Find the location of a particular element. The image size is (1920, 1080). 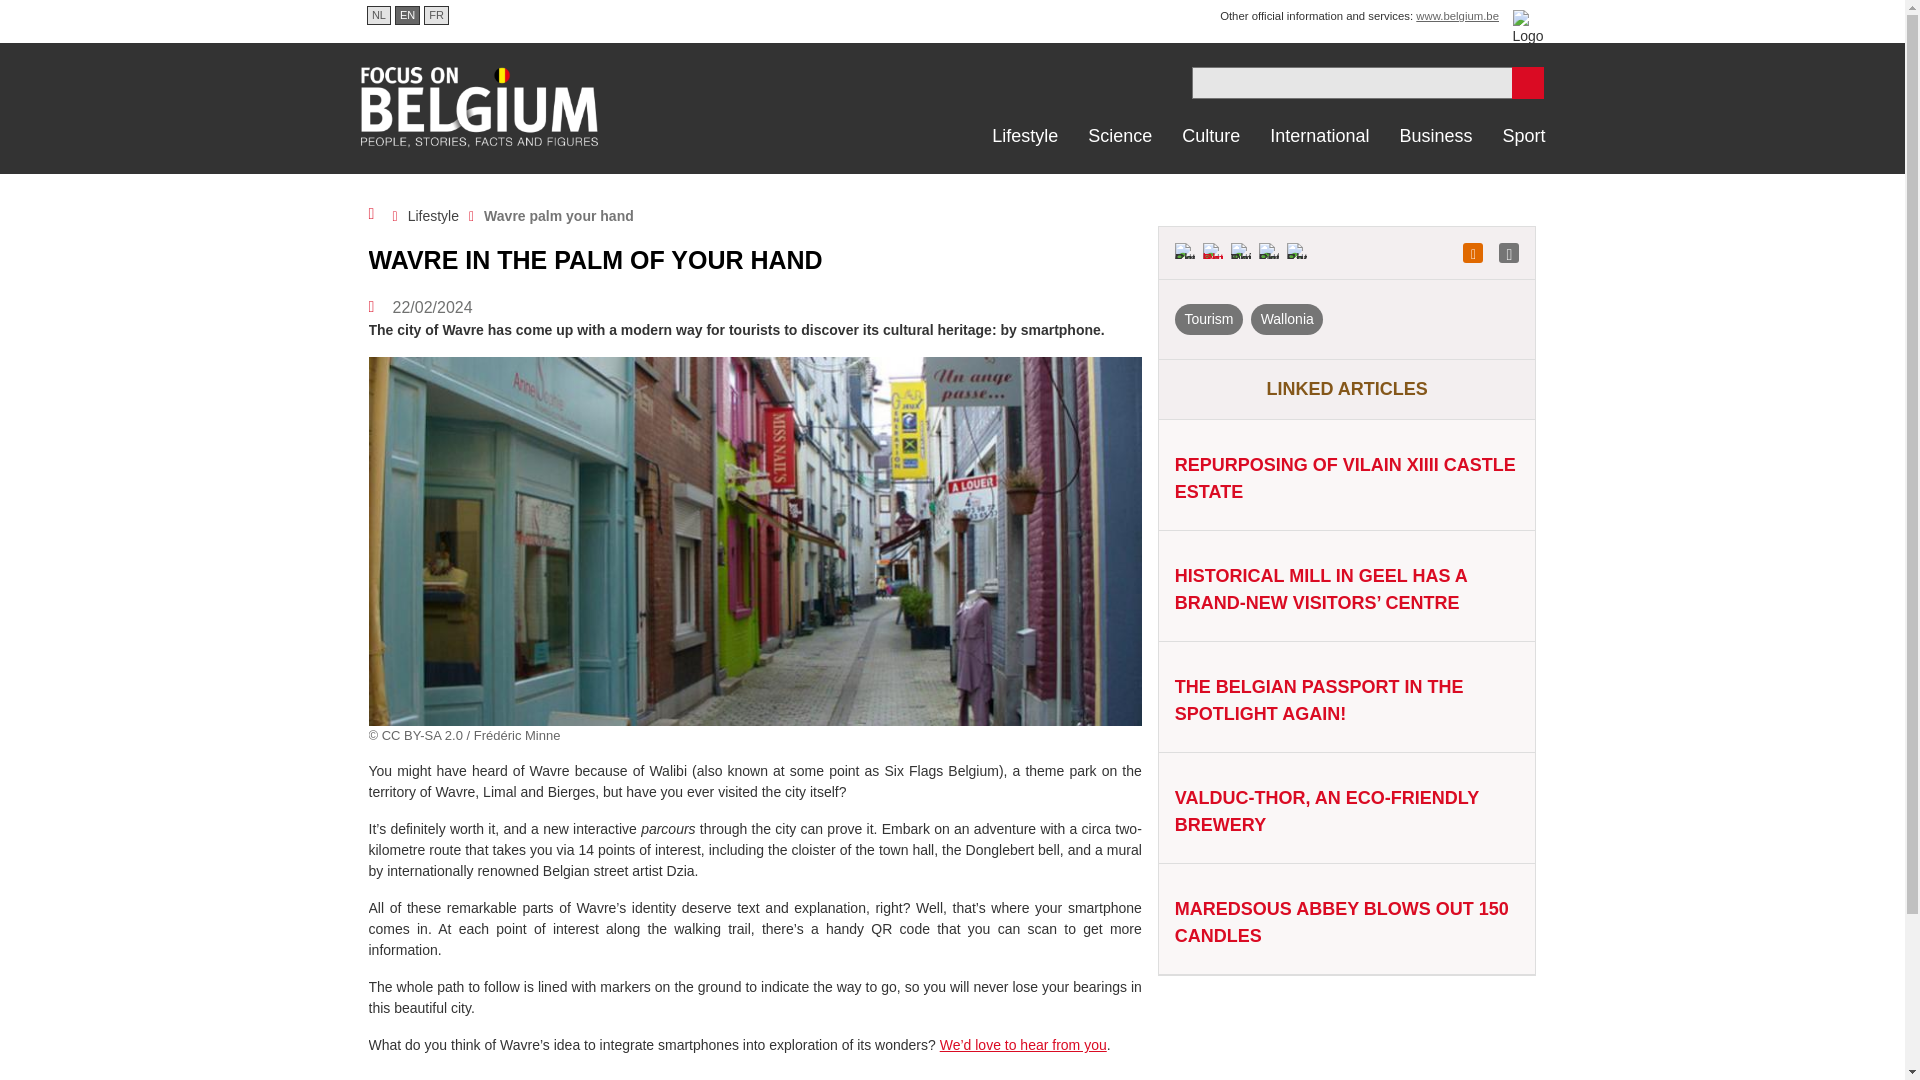

facebook is located at coordinates (1296, 253).